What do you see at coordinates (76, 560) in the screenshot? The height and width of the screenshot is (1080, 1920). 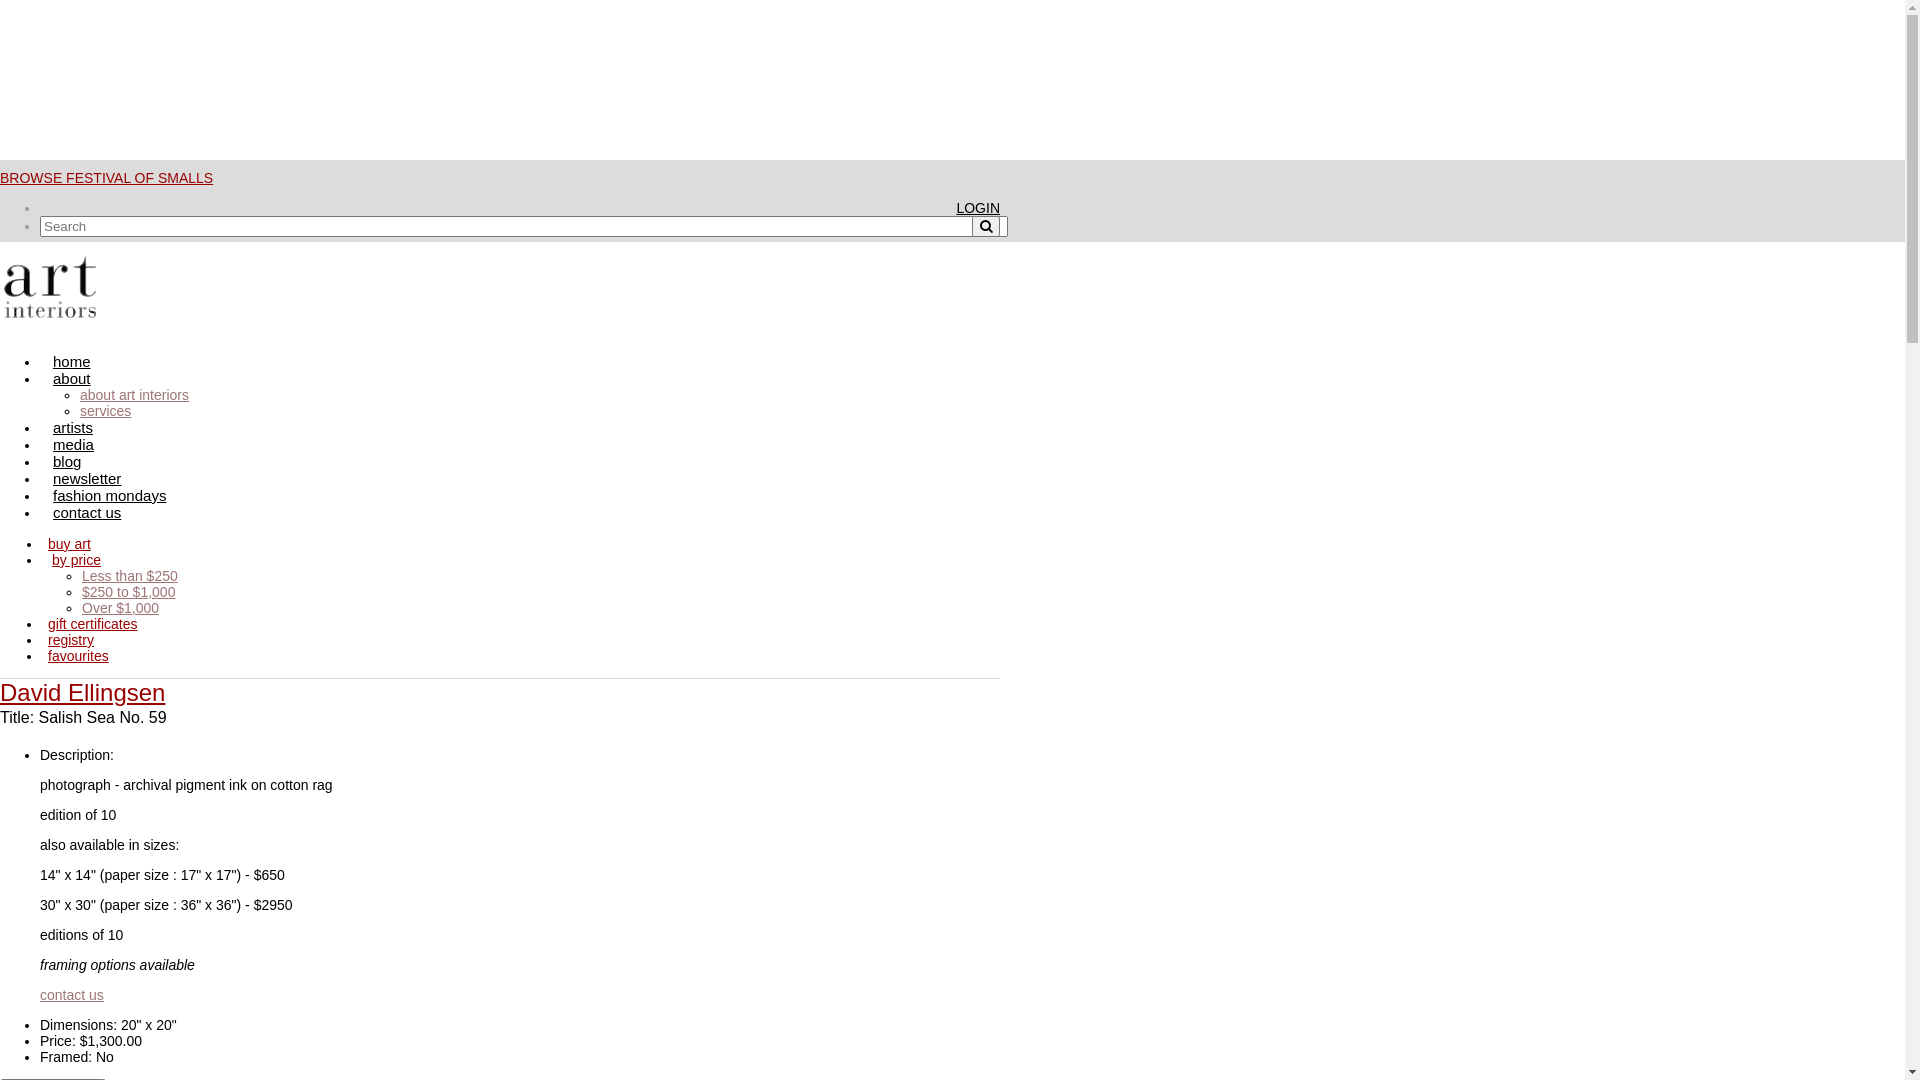 I see `by price` at bounding box center [76, 560].